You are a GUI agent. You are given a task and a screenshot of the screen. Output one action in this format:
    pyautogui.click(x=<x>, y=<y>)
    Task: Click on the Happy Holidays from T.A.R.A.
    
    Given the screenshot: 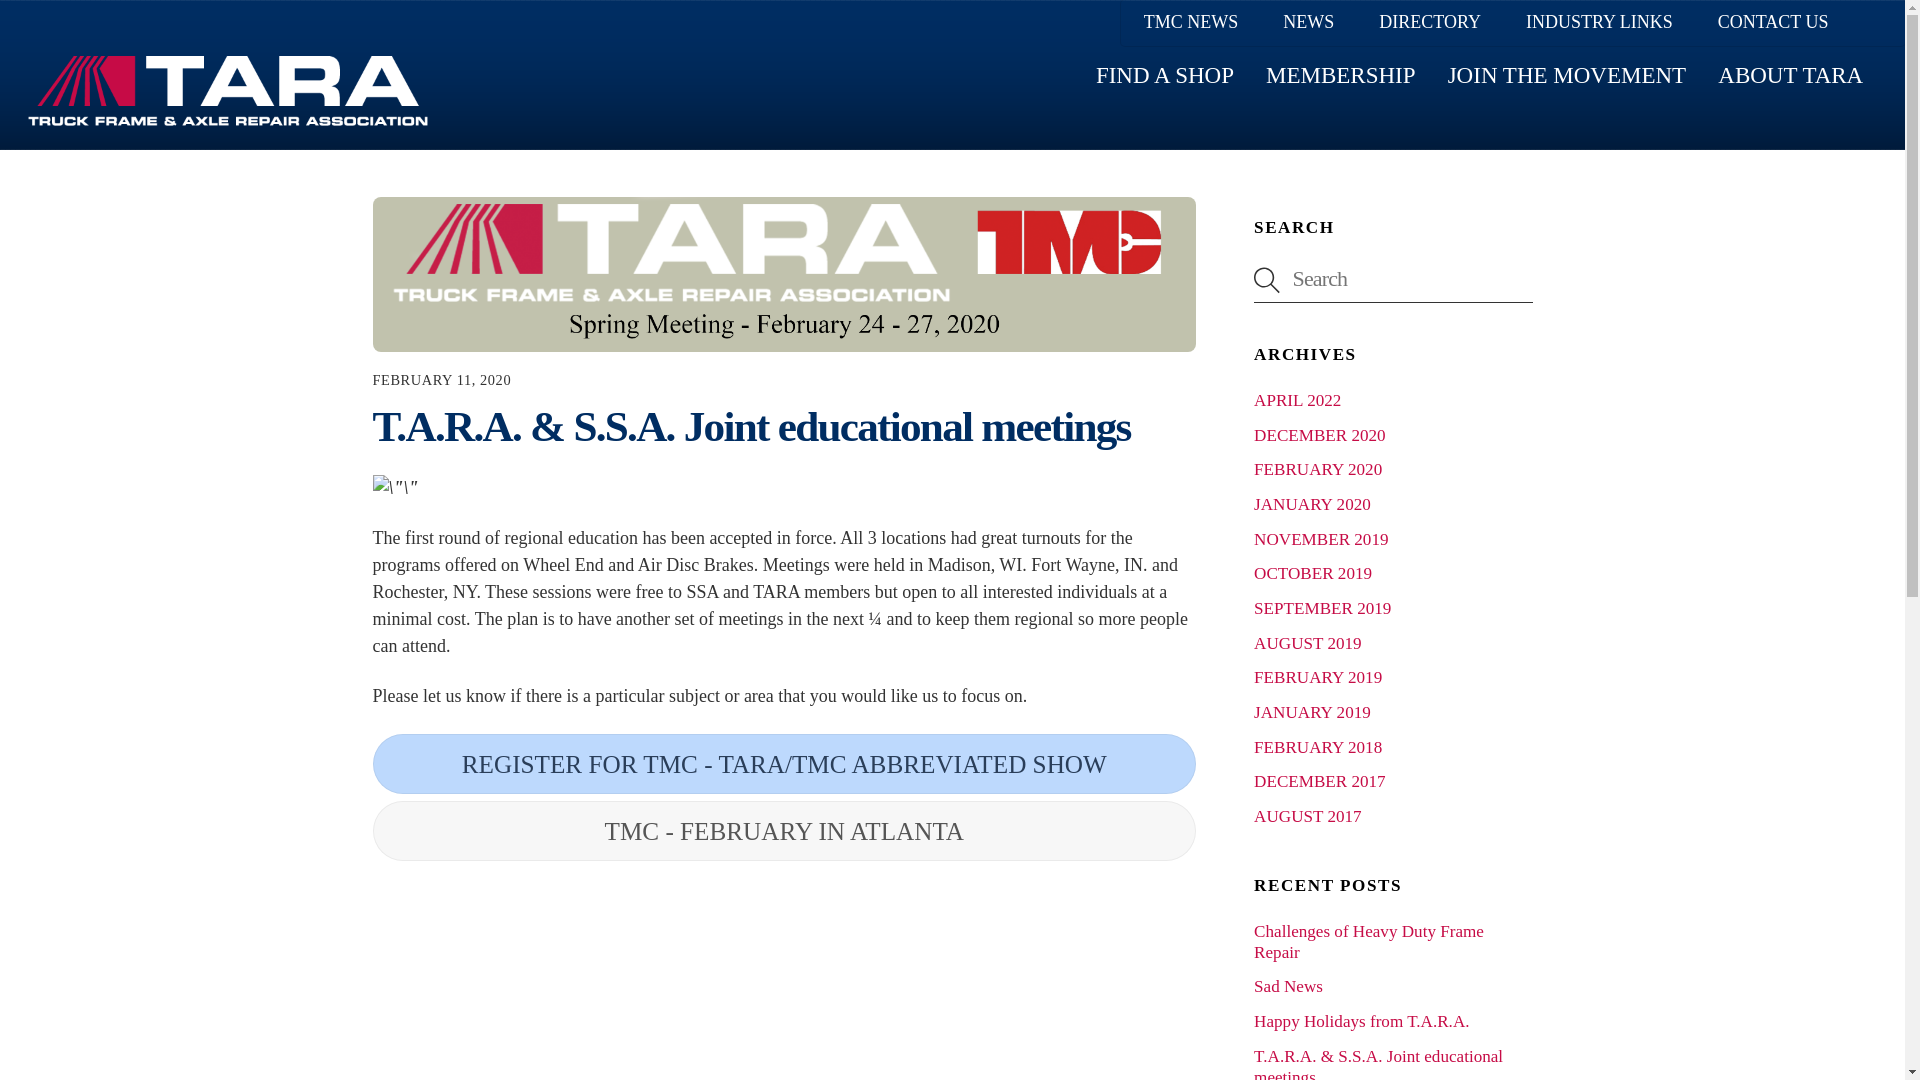 What is the action you would take?
    pyautogui.click(x=1360, y=1021)
    